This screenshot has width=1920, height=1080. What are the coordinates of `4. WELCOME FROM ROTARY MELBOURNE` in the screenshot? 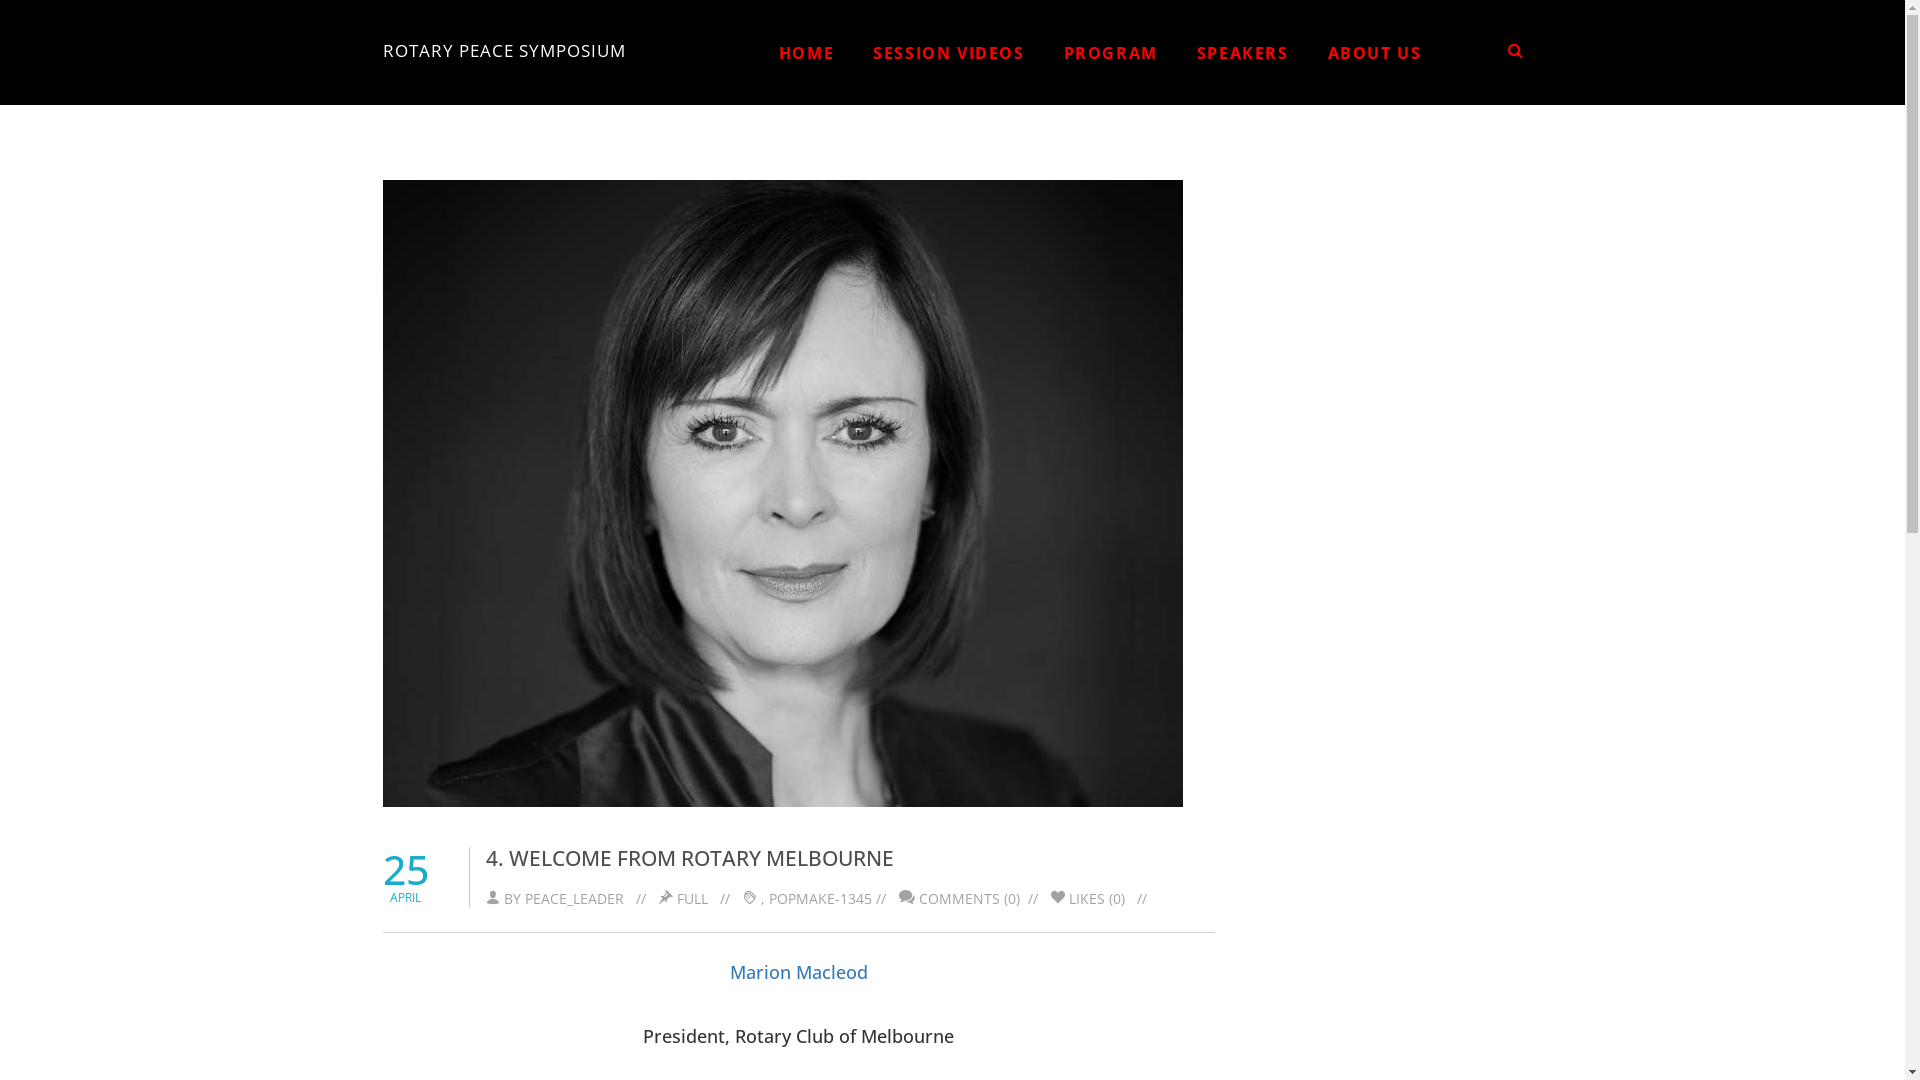 It's located at (690, 858).